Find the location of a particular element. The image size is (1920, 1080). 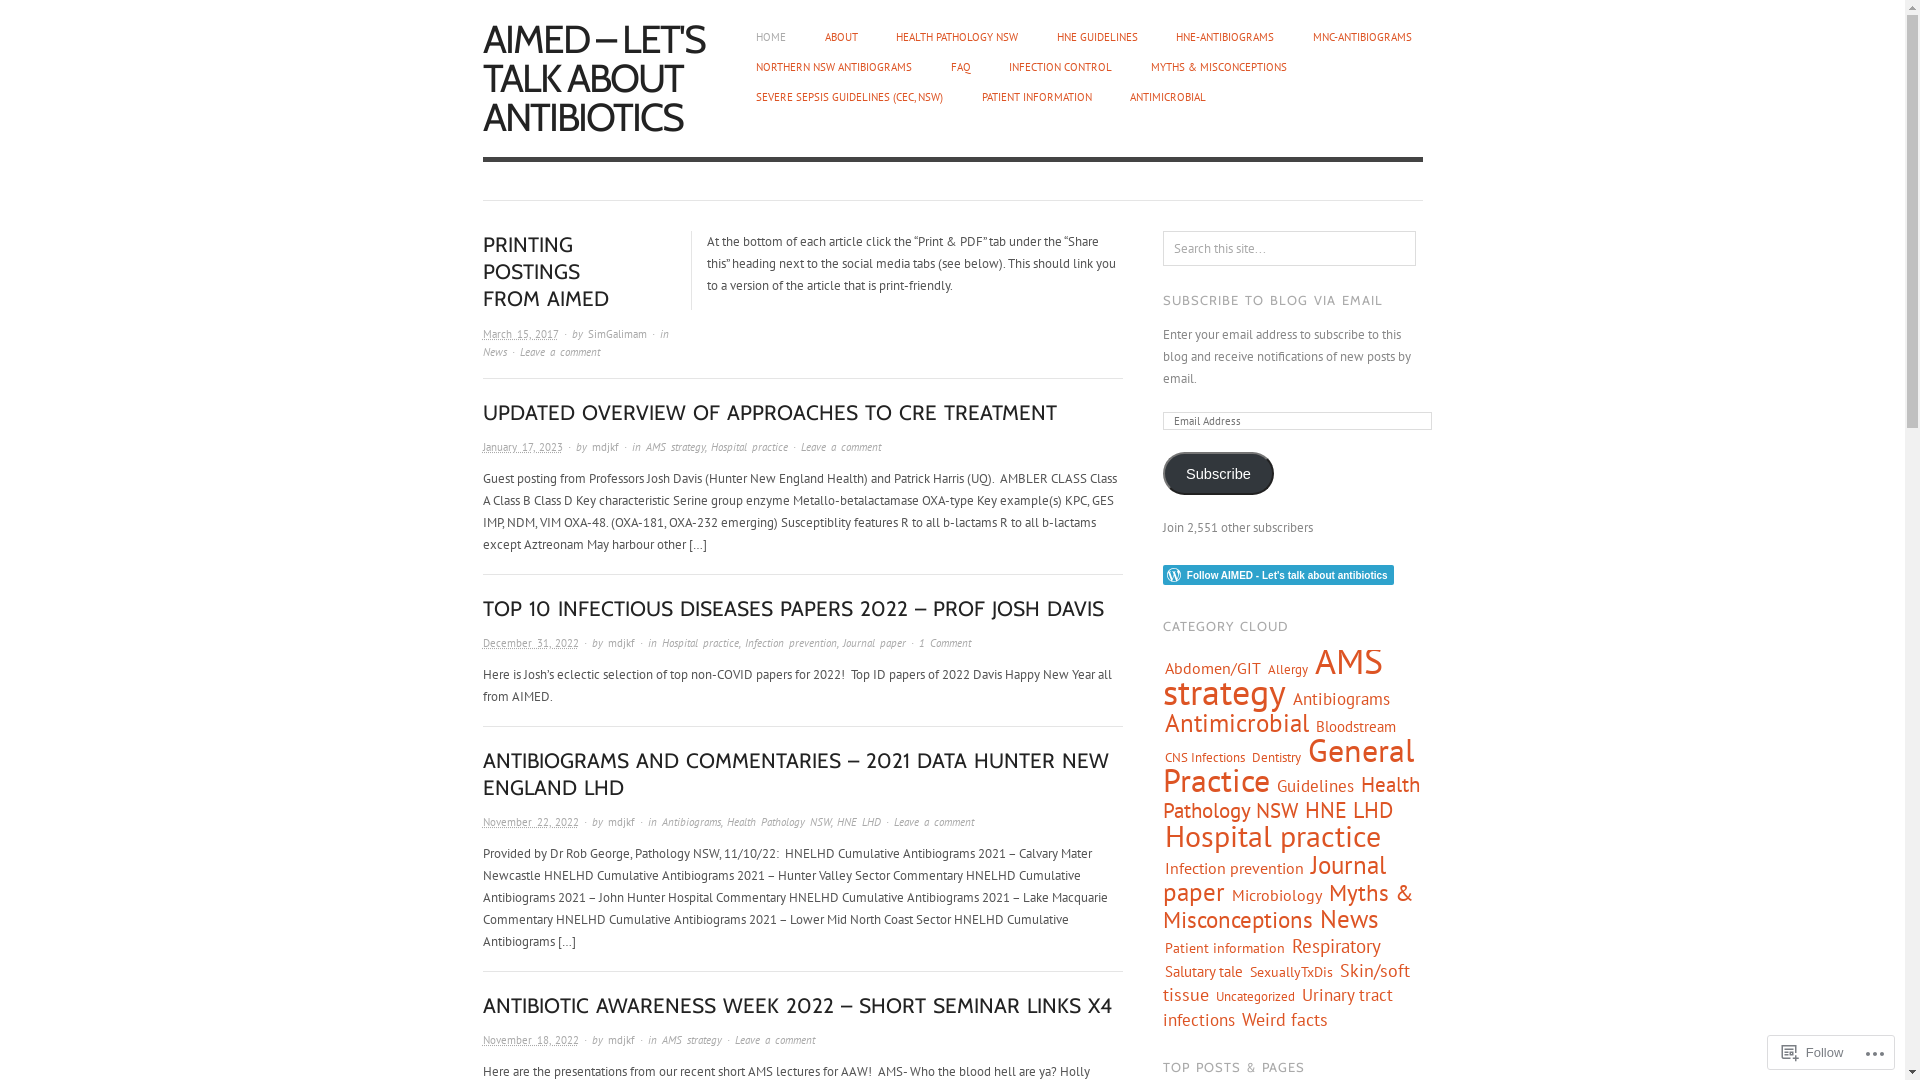

CNS Infections is located at coordinates (1205, 757).